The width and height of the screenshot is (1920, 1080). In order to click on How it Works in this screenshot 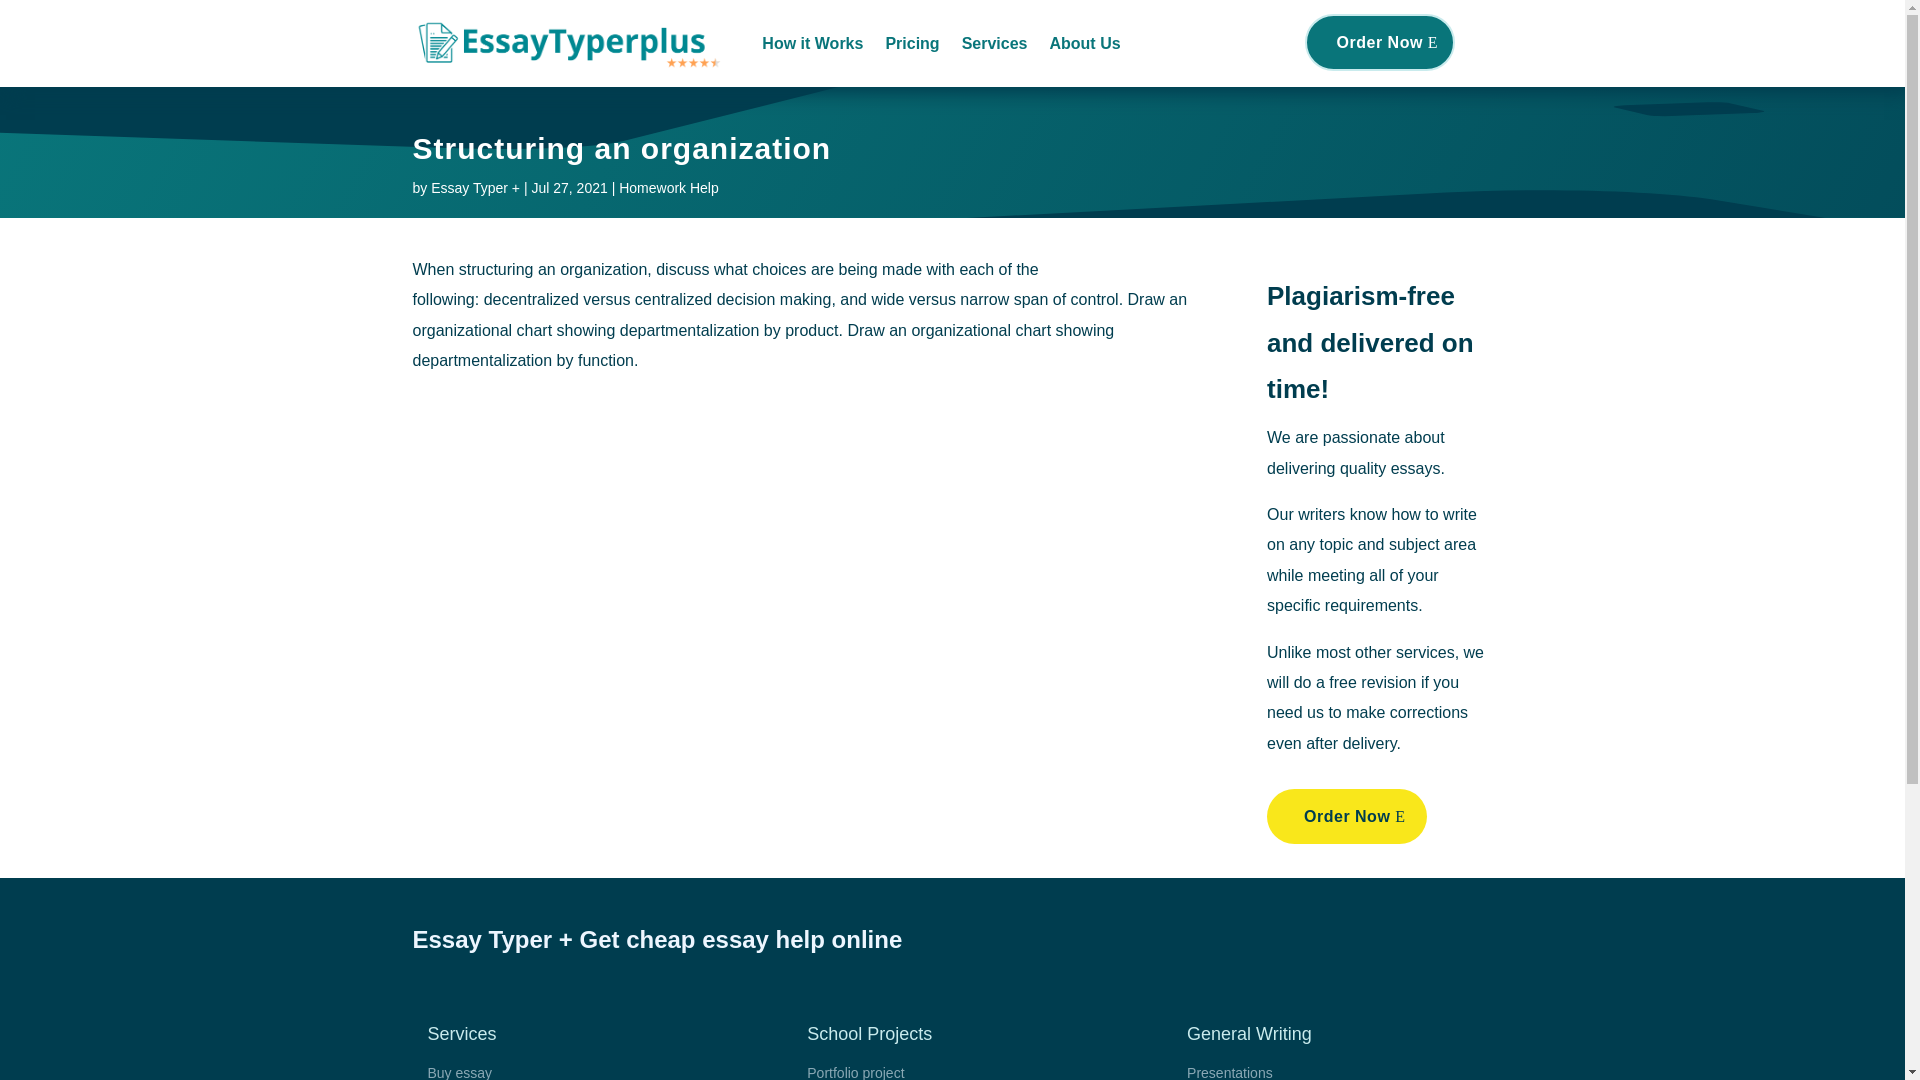, I will do `click(812, 44)`.